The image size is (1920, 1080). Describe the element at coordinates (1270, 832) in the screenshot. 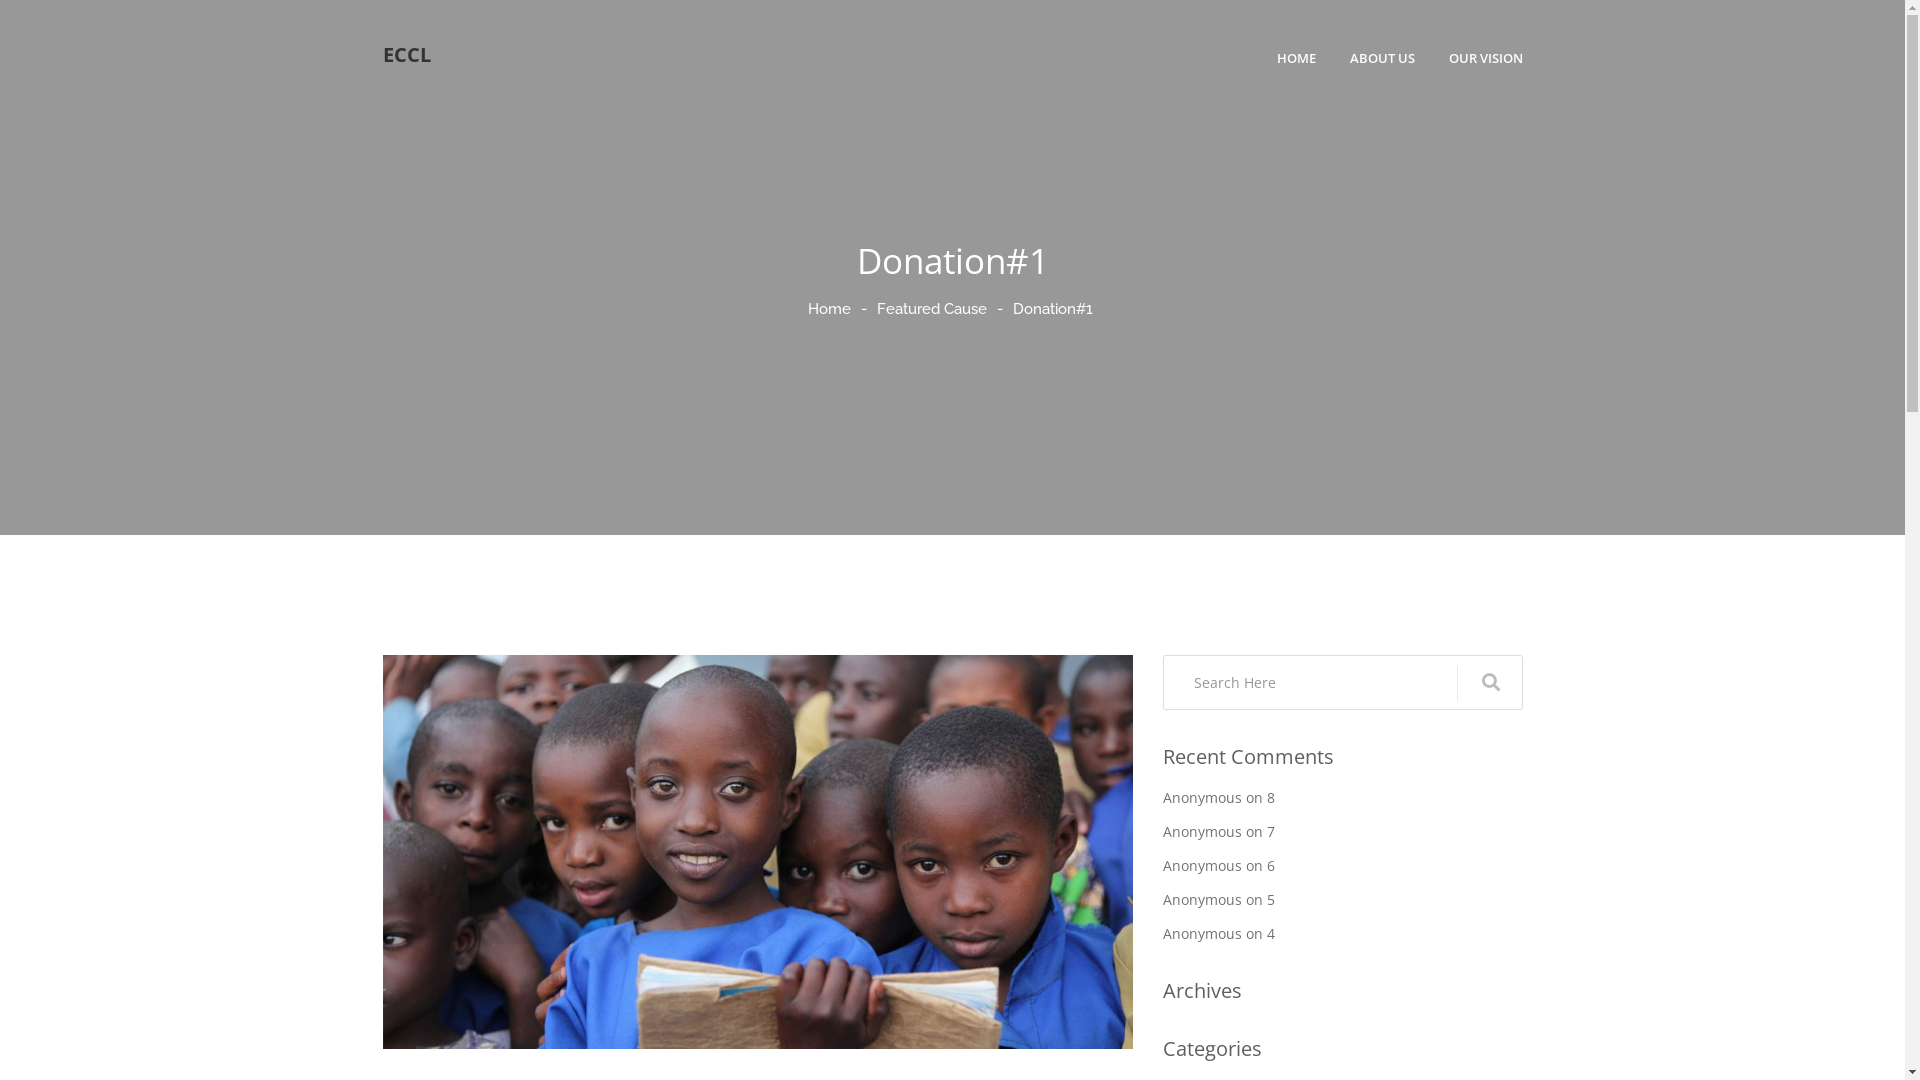

I see `7` at that location.